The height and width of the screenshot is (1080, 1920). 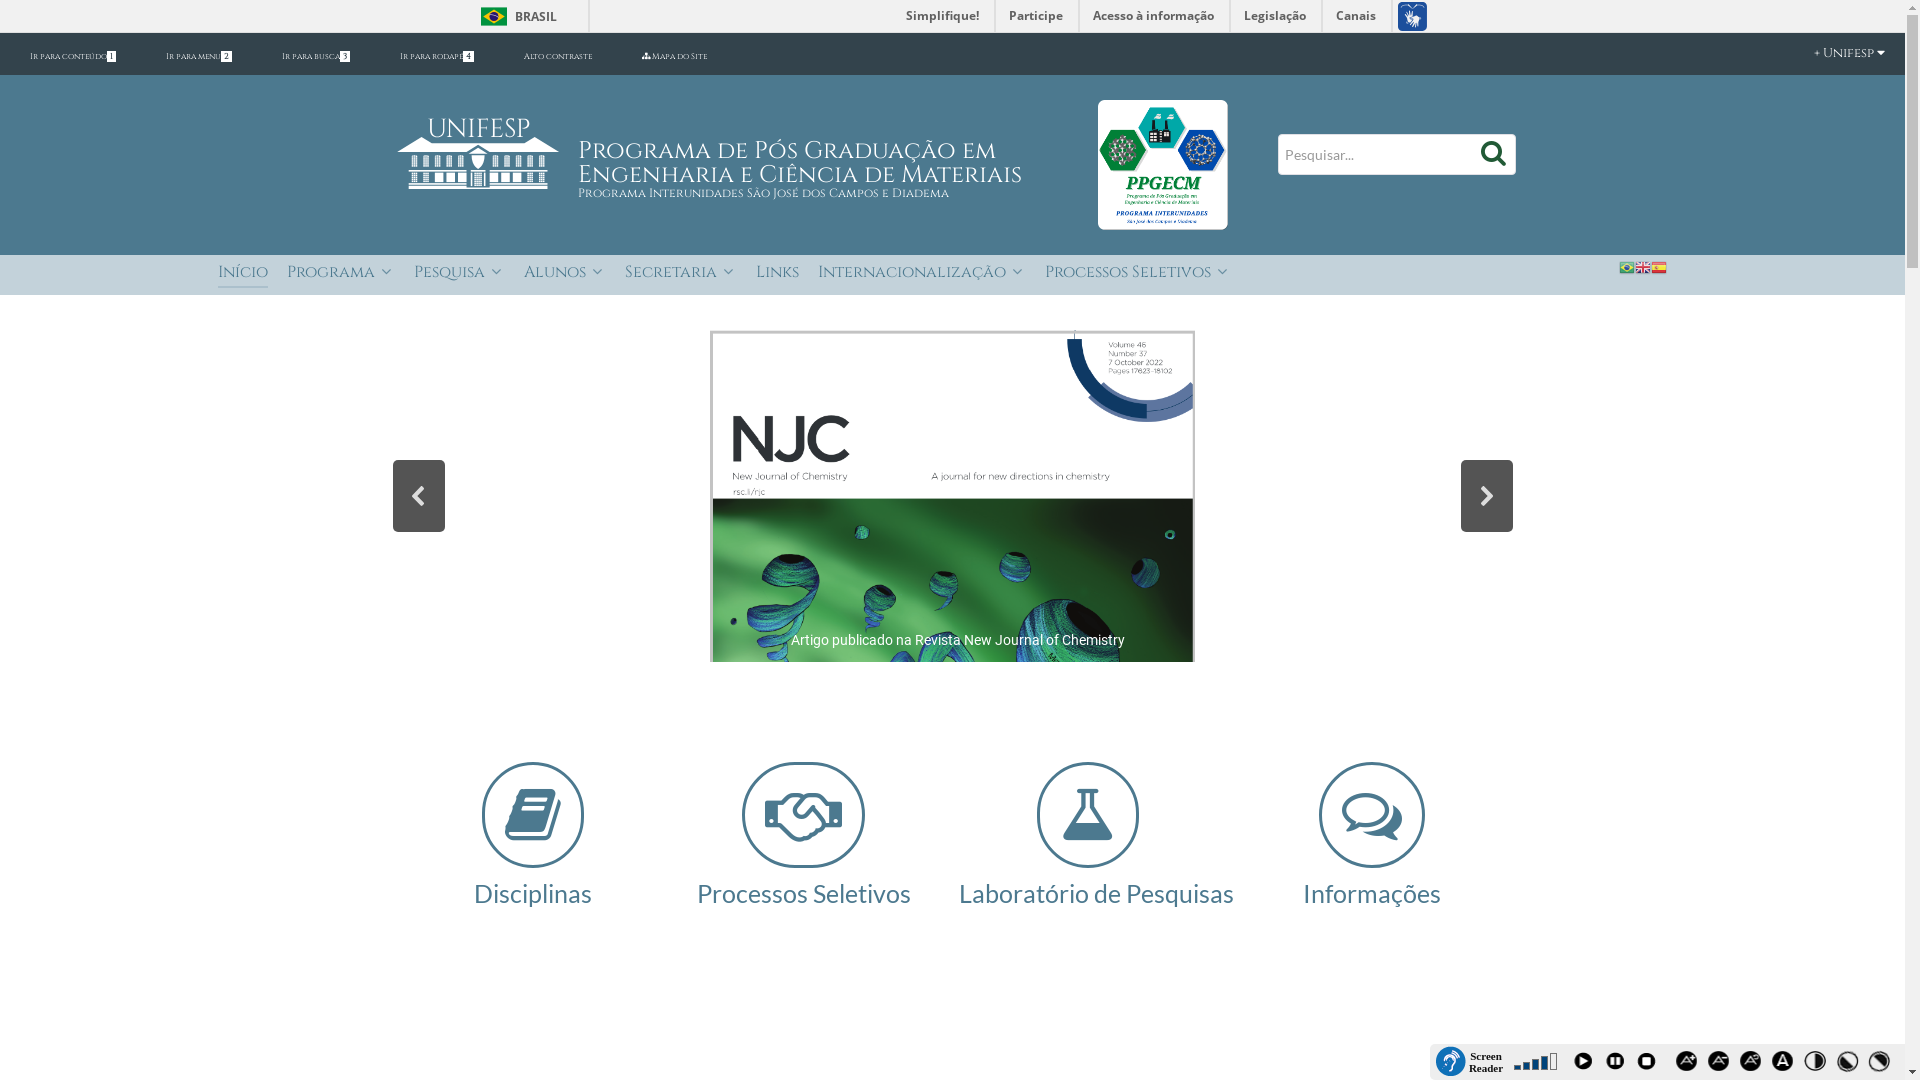 I want to click on Ir para menu2, so click(x=199, y=56).